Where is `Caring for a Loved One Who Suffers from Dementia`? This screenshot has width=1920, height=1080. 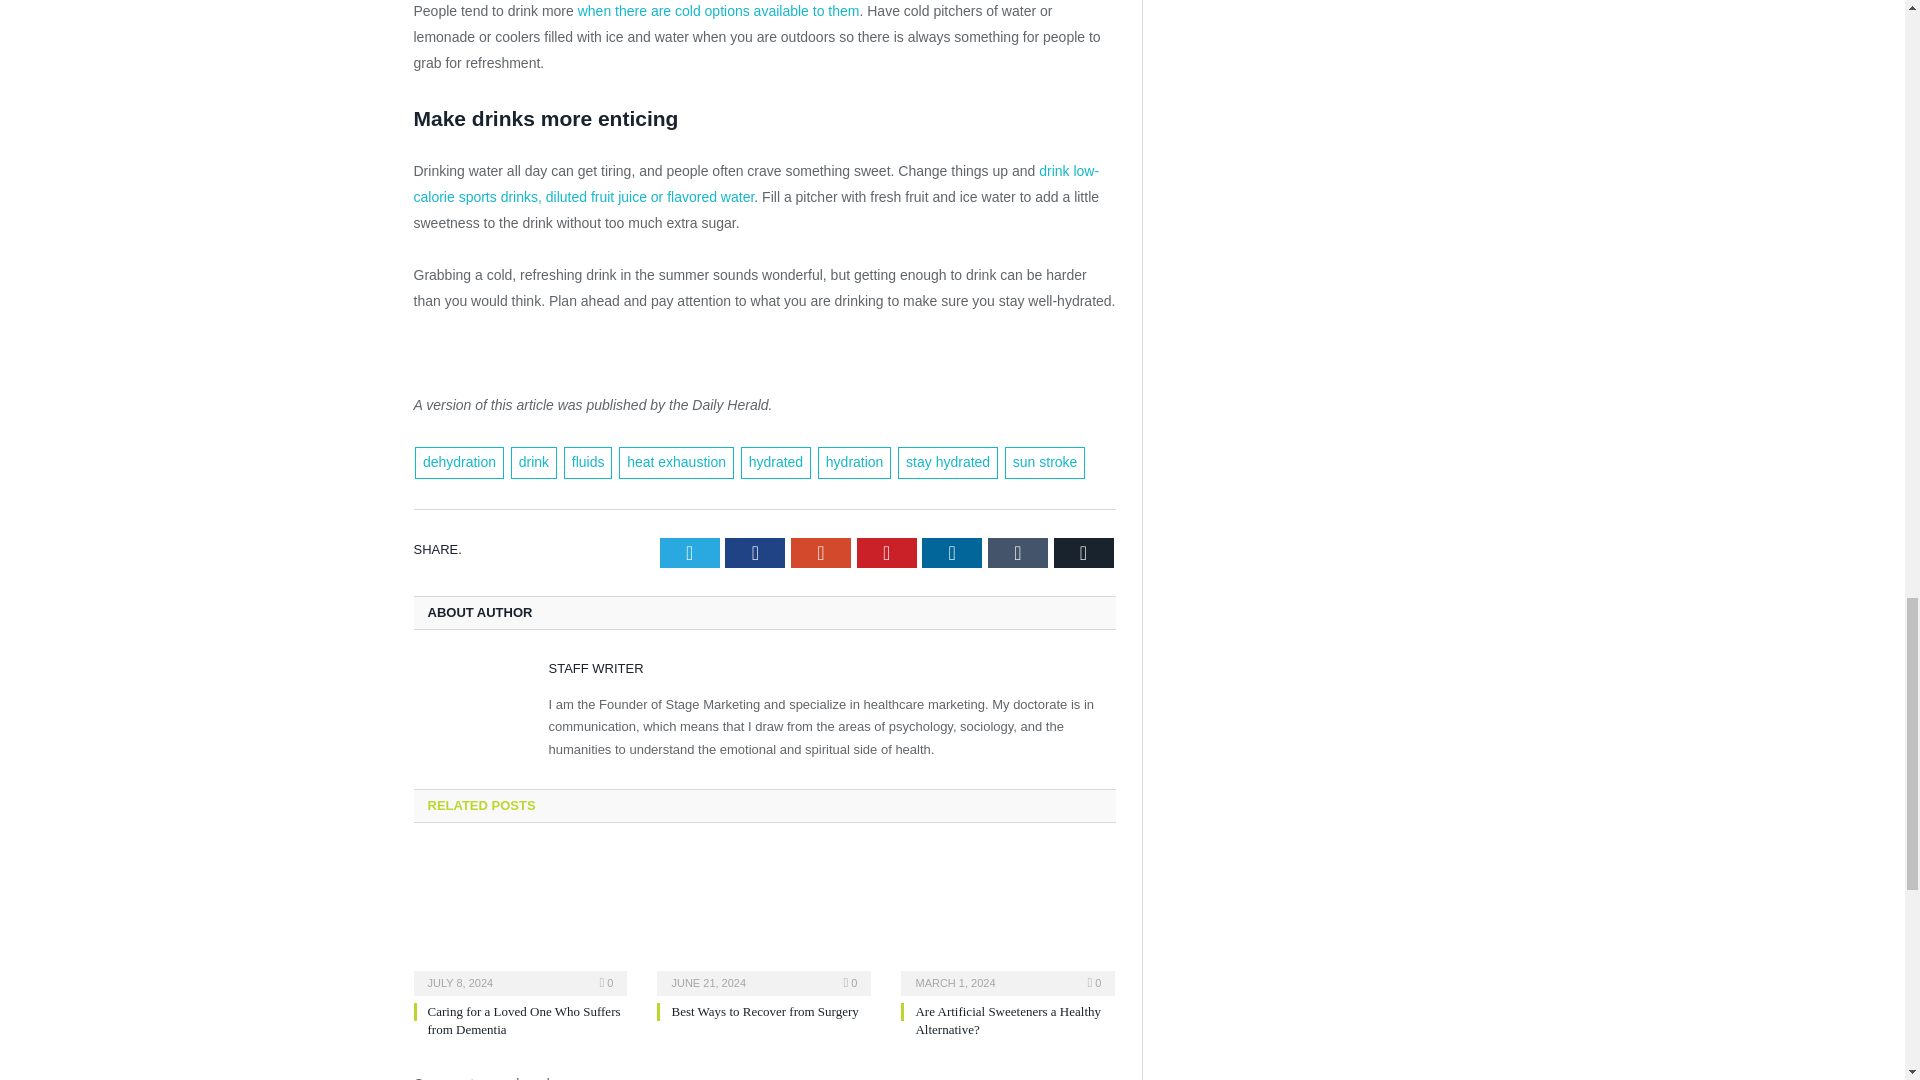
Caring for a Loved One Who Suffers from Dementia is located at coordinates (524, 1020).